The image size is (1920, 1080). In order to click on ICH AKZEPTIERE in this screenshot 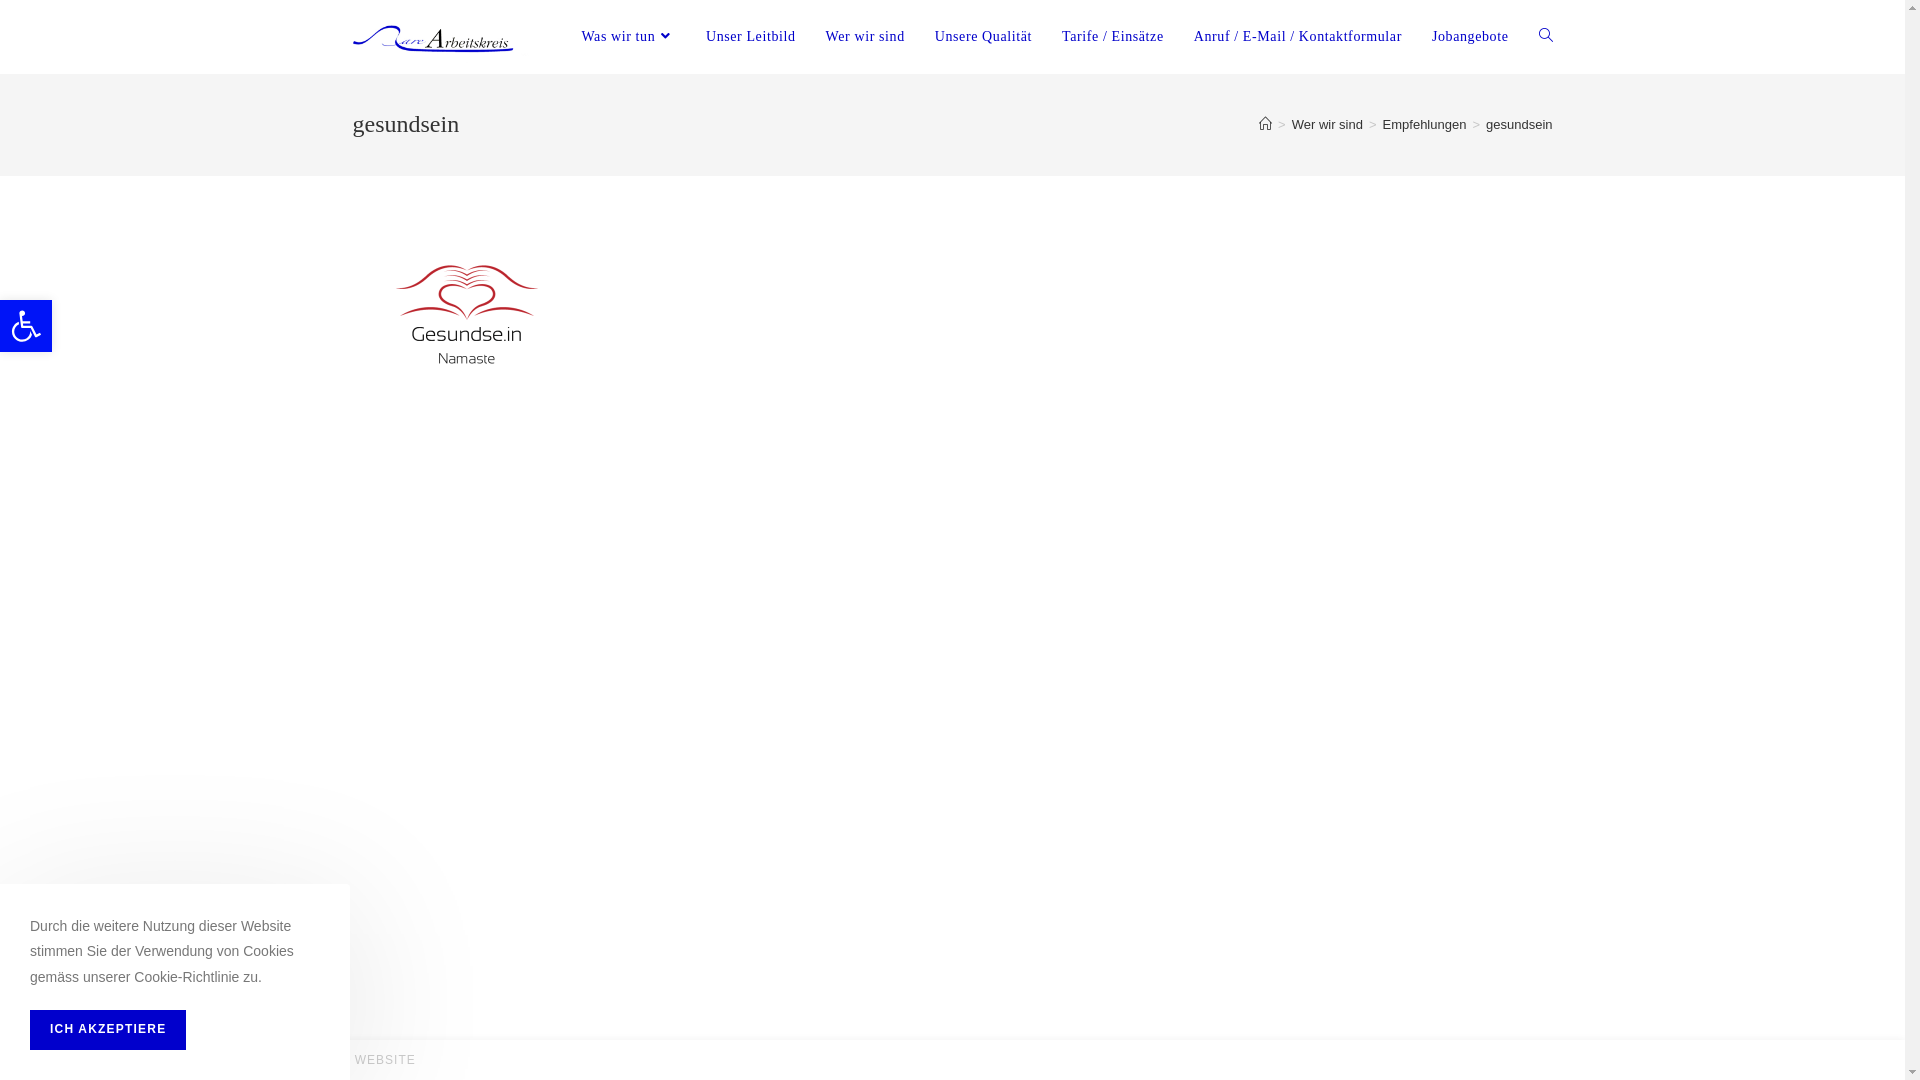, I will do `click(108, 1030)`.